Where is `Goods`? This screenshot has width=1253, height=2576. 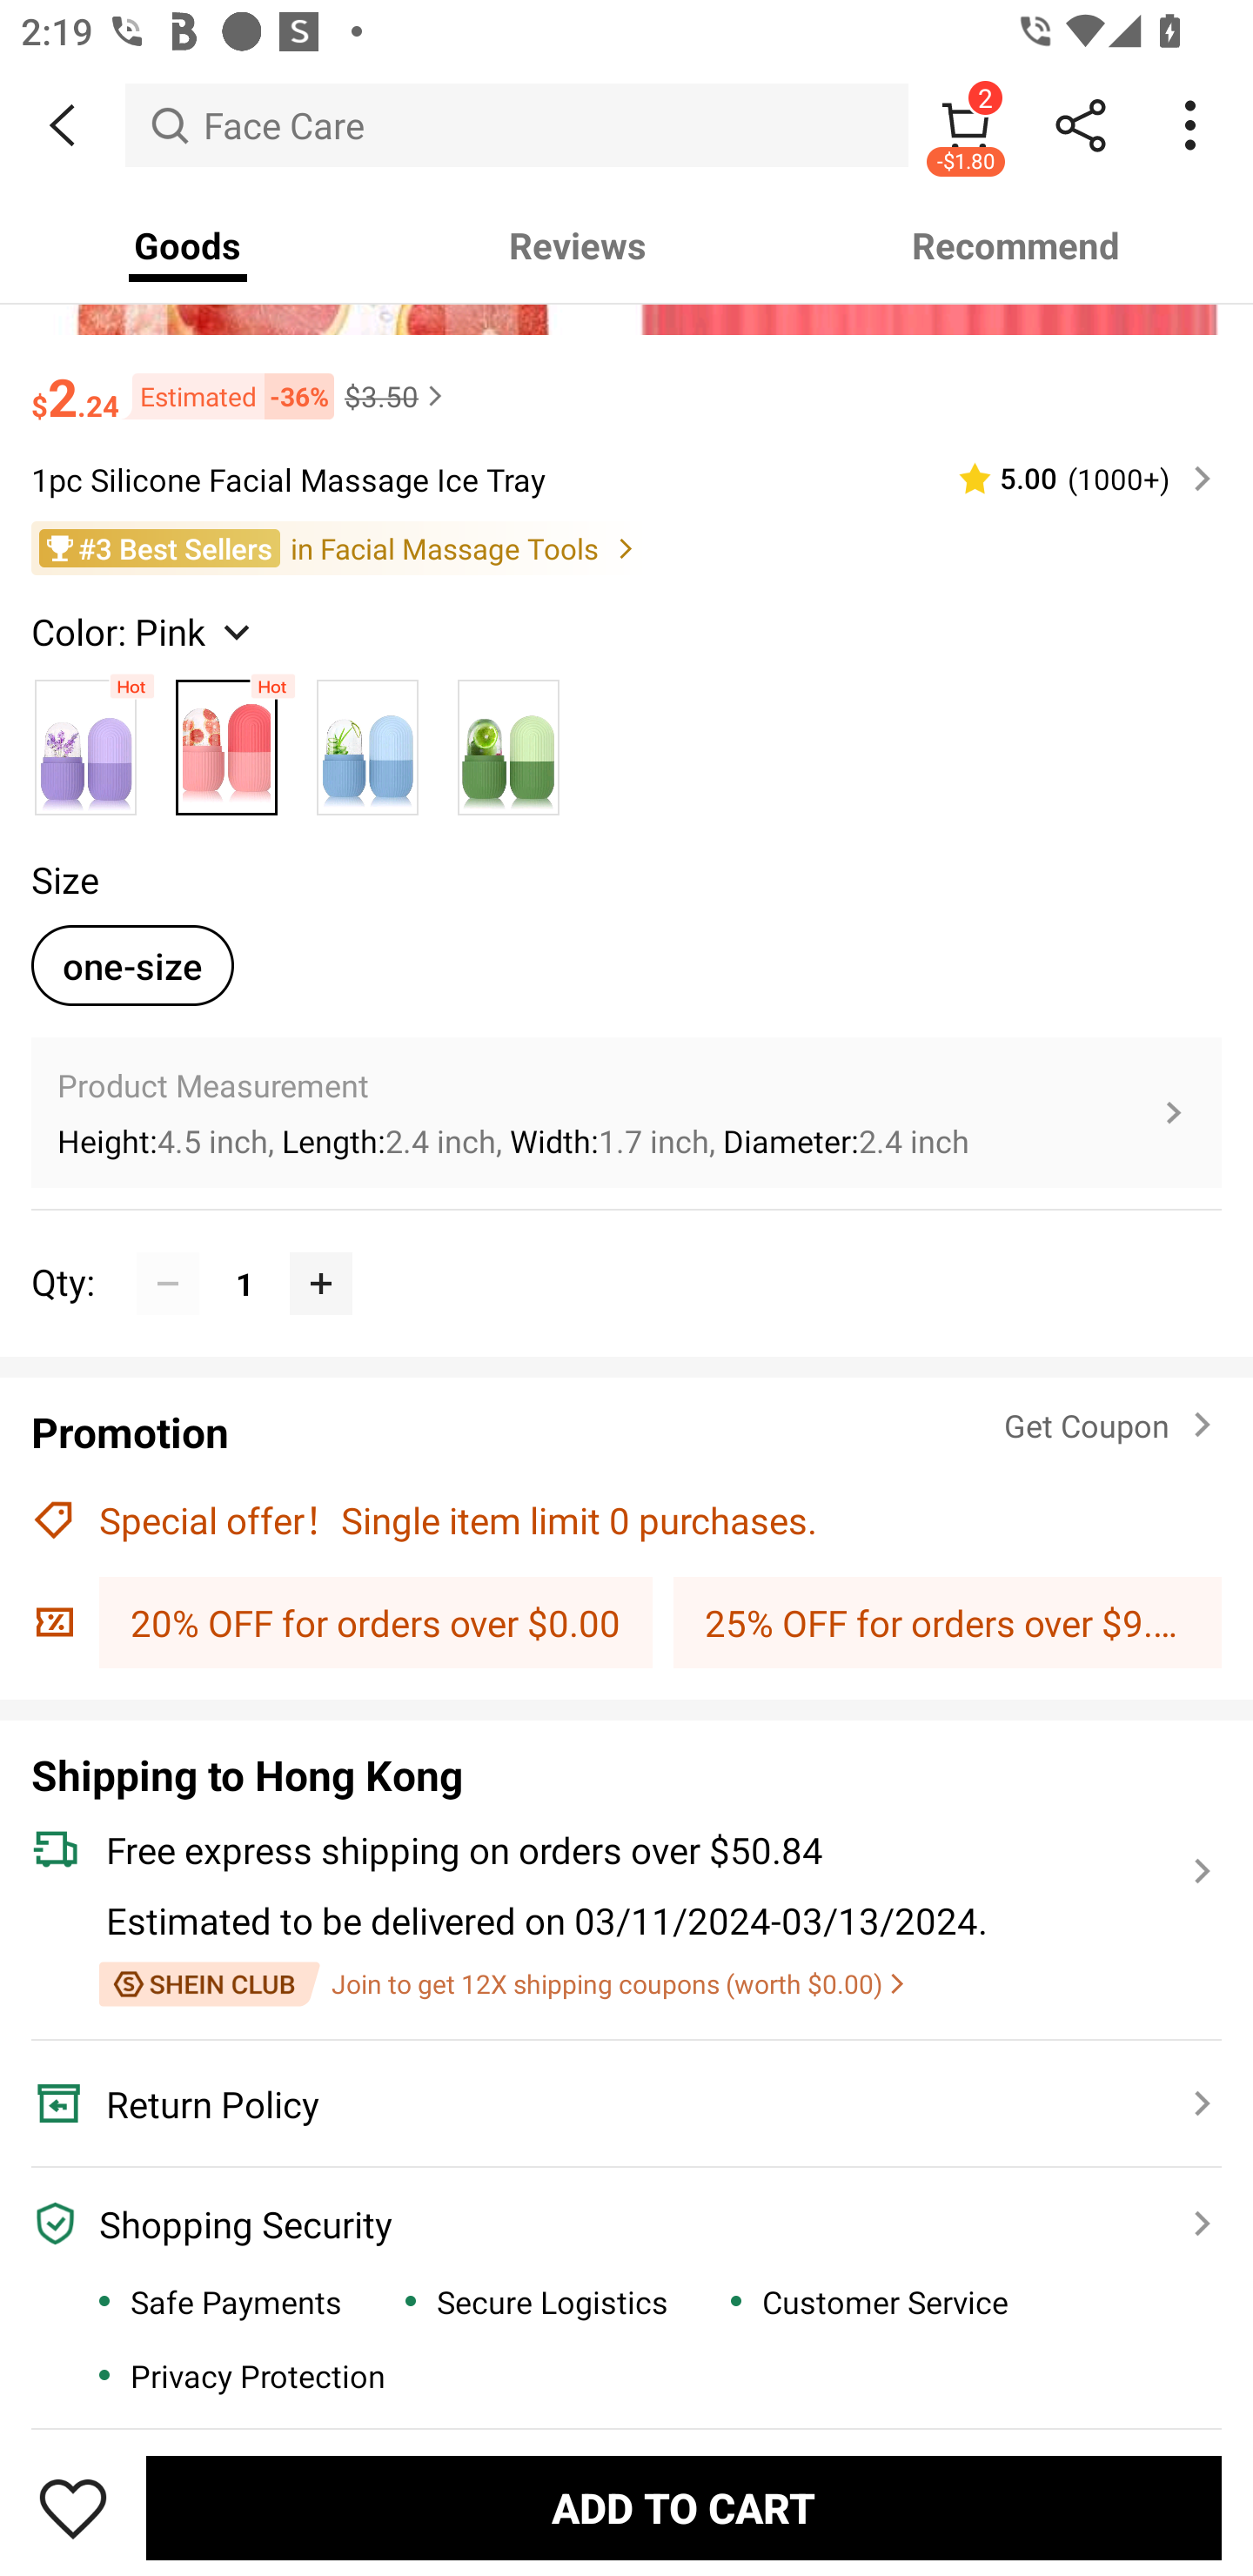 Goods is located at coordinates (188, 245).